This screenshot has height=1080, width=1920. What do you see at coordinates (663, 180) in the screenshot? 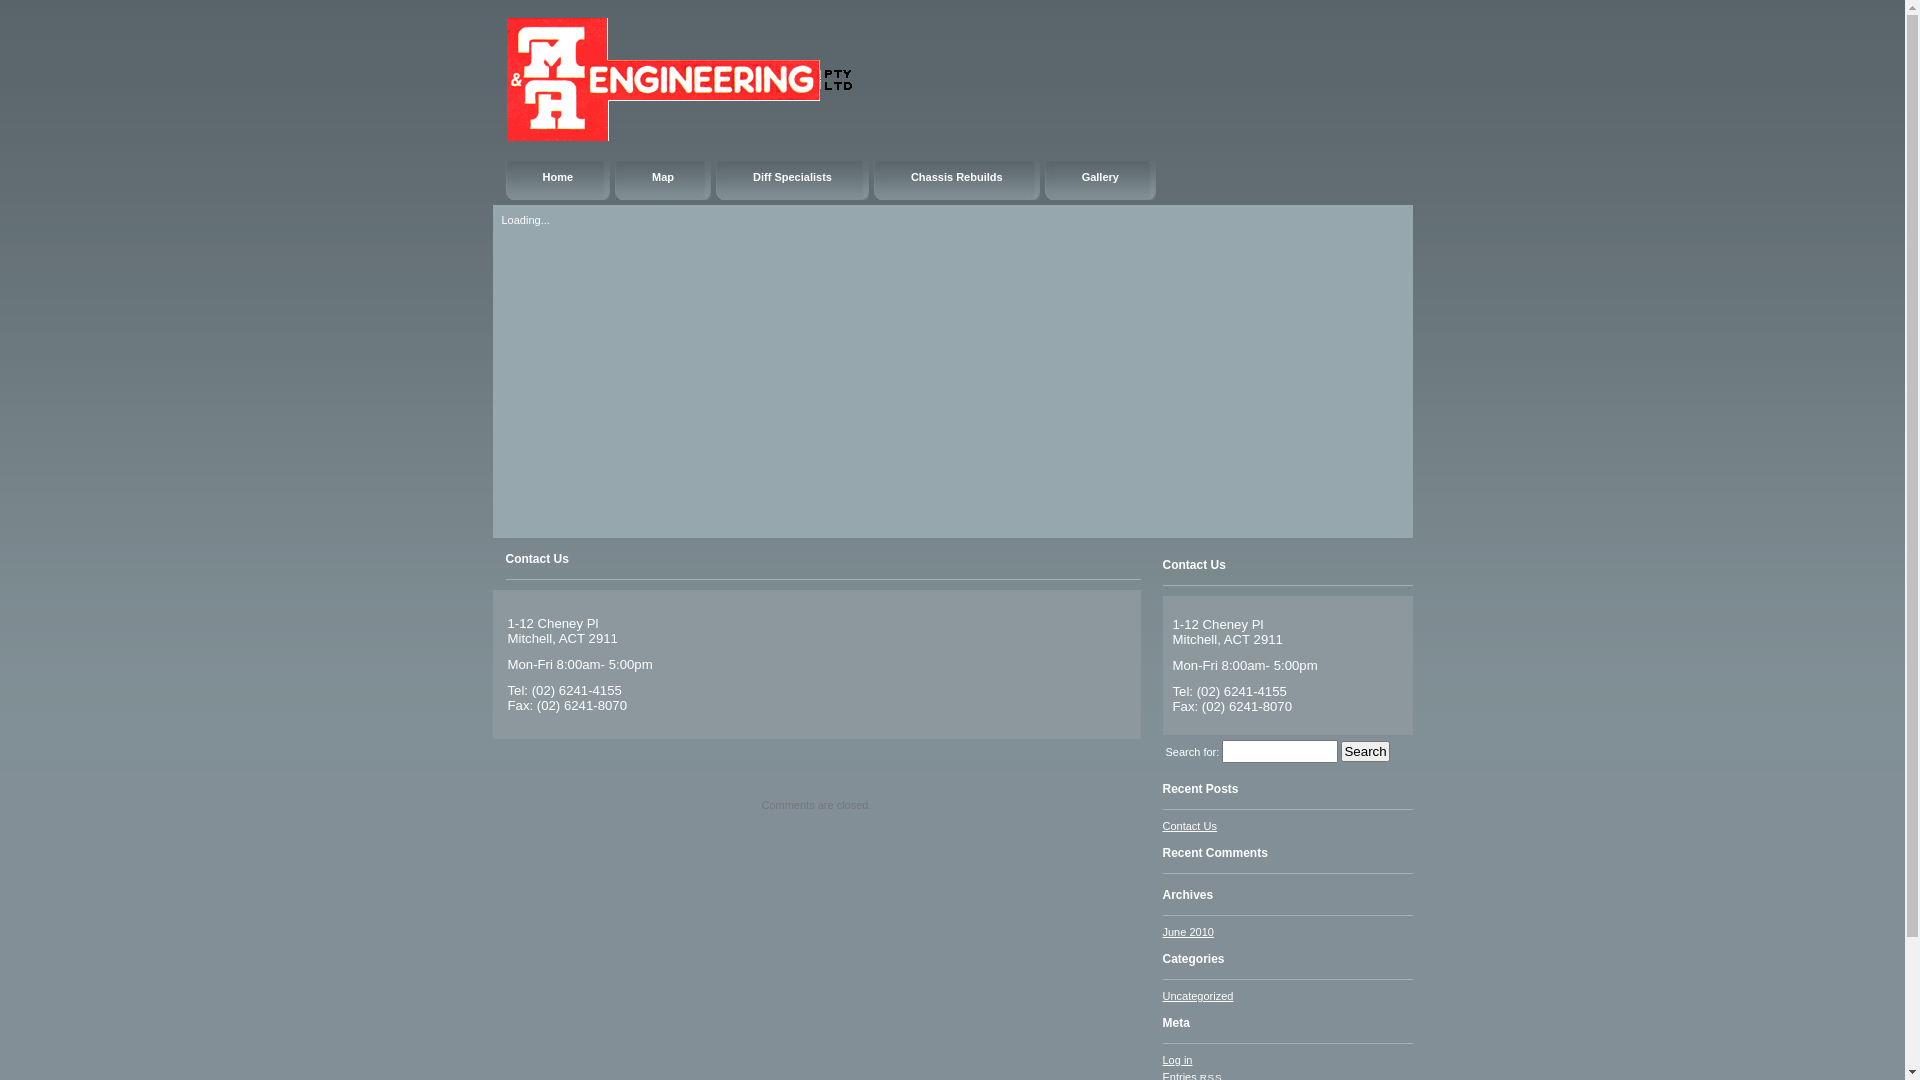
I see `Map` at bounding box center [663, 180].